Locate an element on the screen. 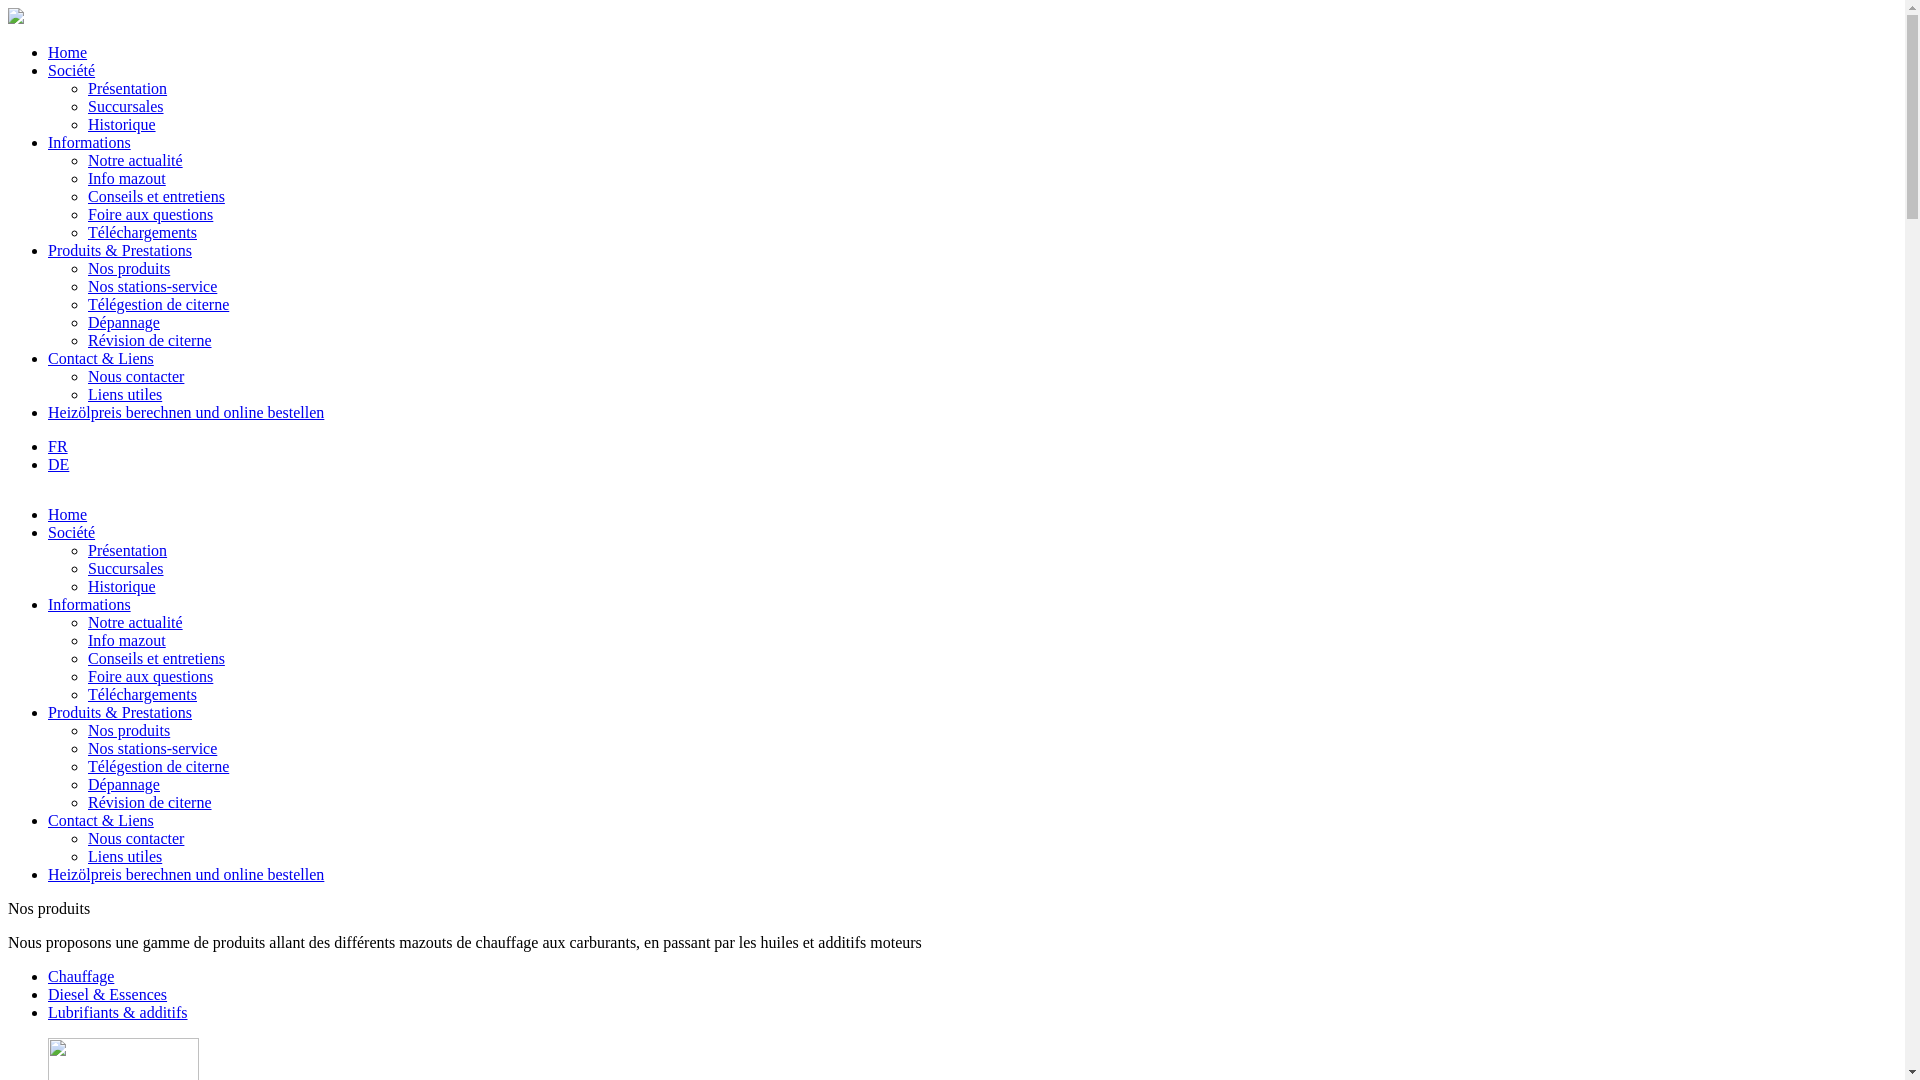  Diesel & Essences is located at coordinates (972, 995).